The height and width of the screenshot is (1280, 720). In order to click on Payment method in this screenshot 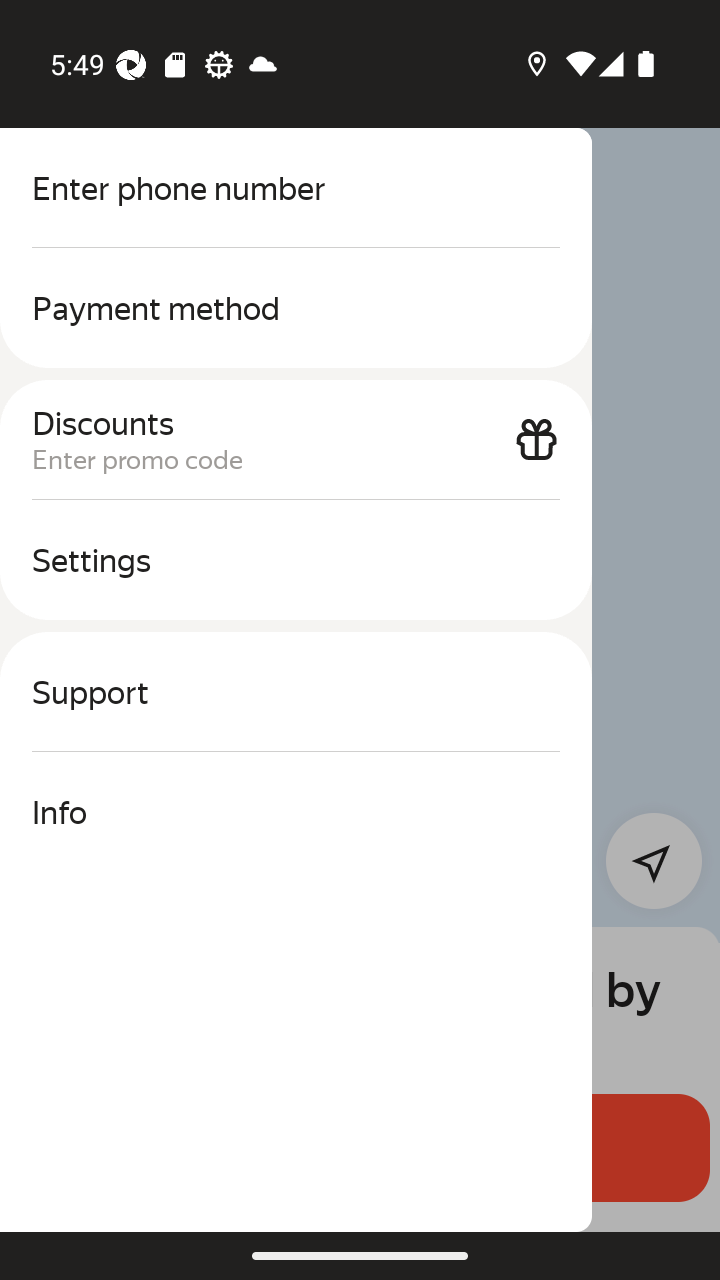, I will do `click(296, 308)`.